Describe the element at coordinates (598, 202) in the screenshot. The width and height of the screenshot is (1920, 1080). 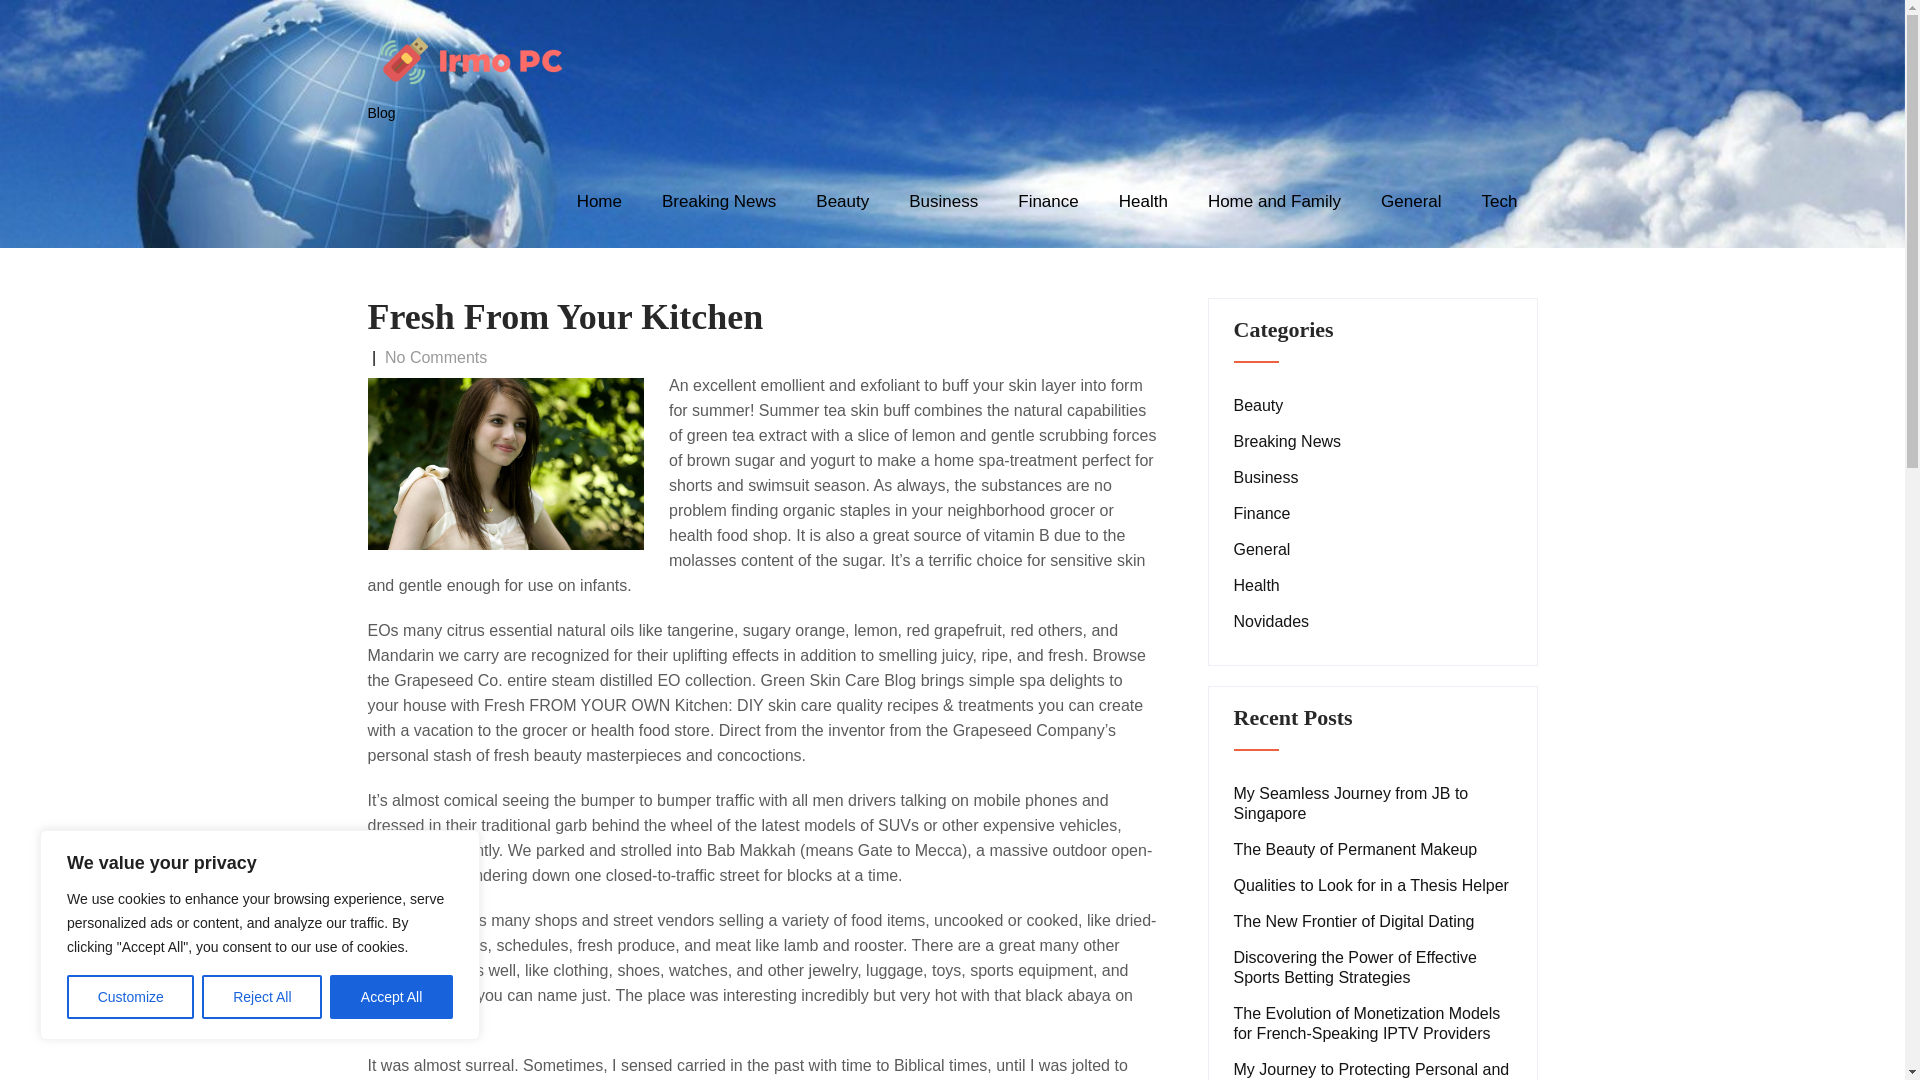
I see `Home` at that location.